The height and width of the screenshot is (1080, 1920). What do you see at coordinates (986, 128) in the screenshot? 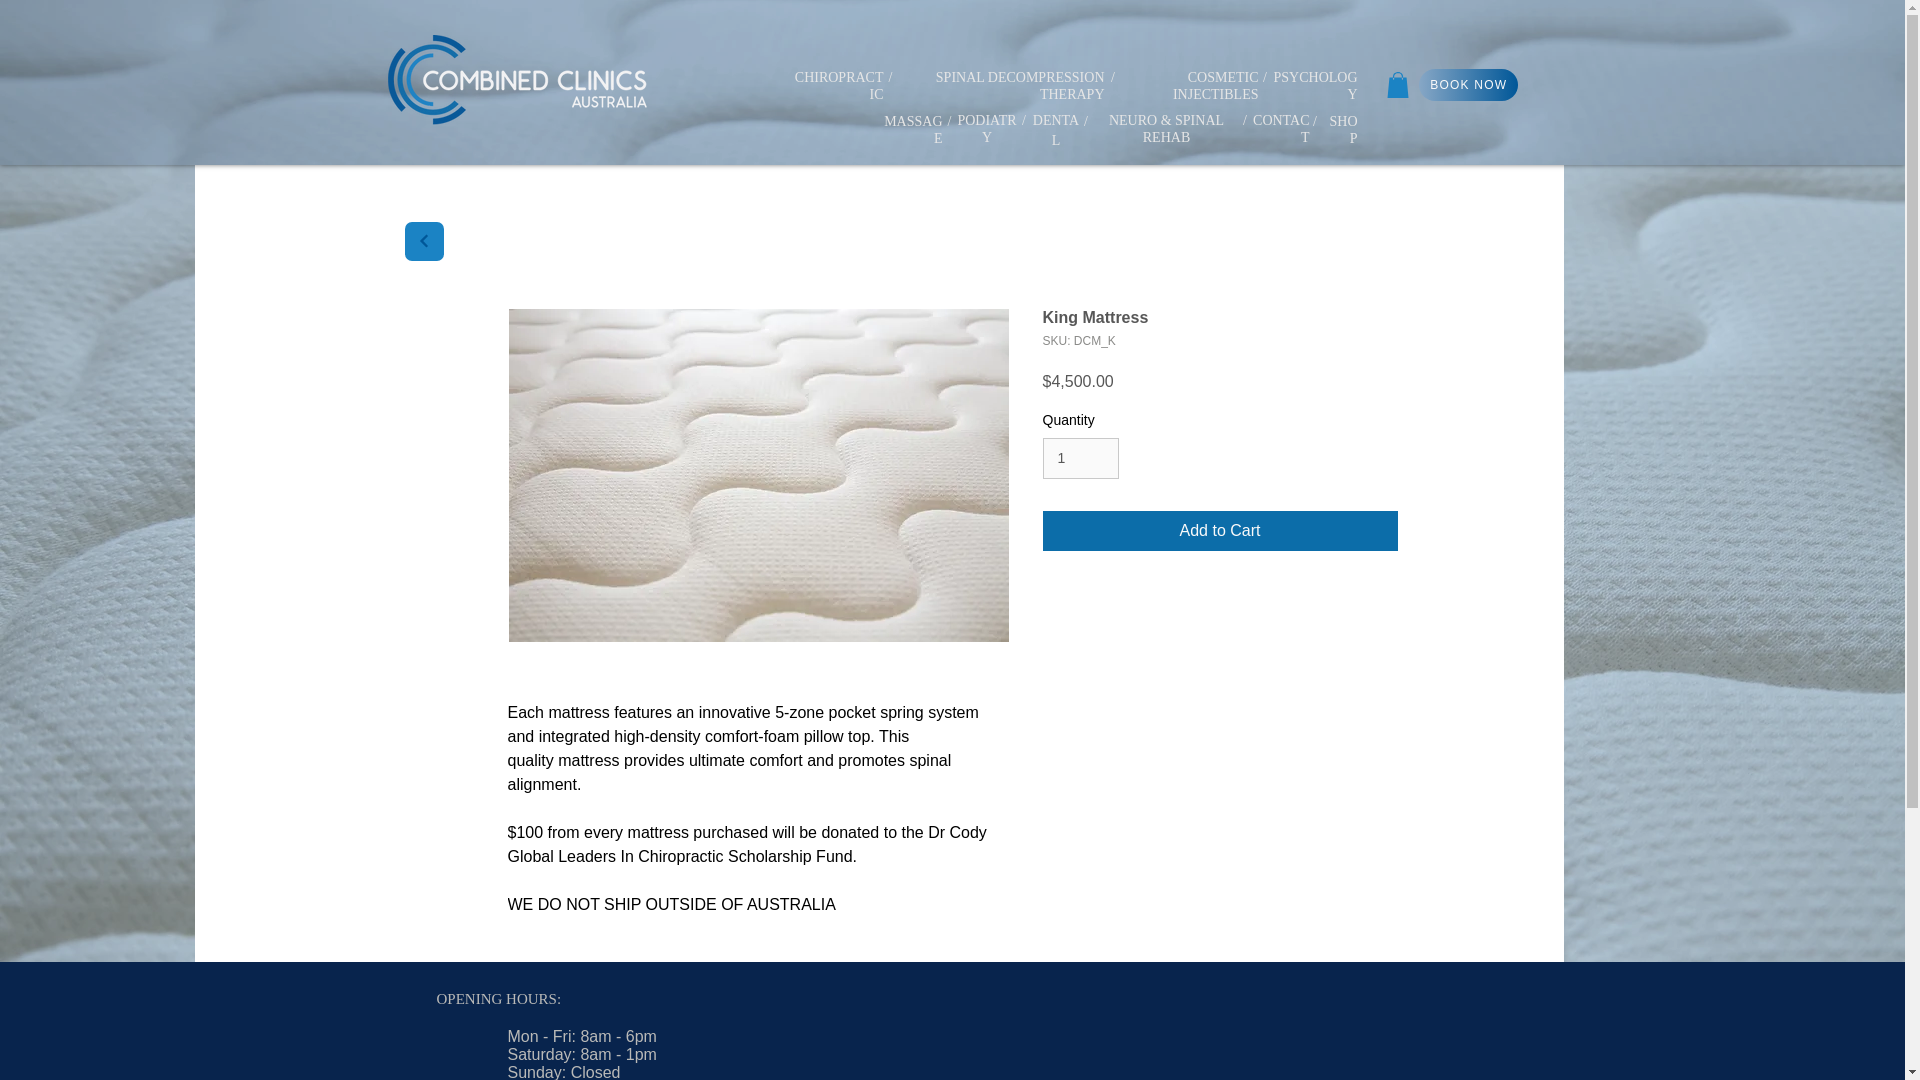
I see `PODIATRY` at bounding box center [986, 128].